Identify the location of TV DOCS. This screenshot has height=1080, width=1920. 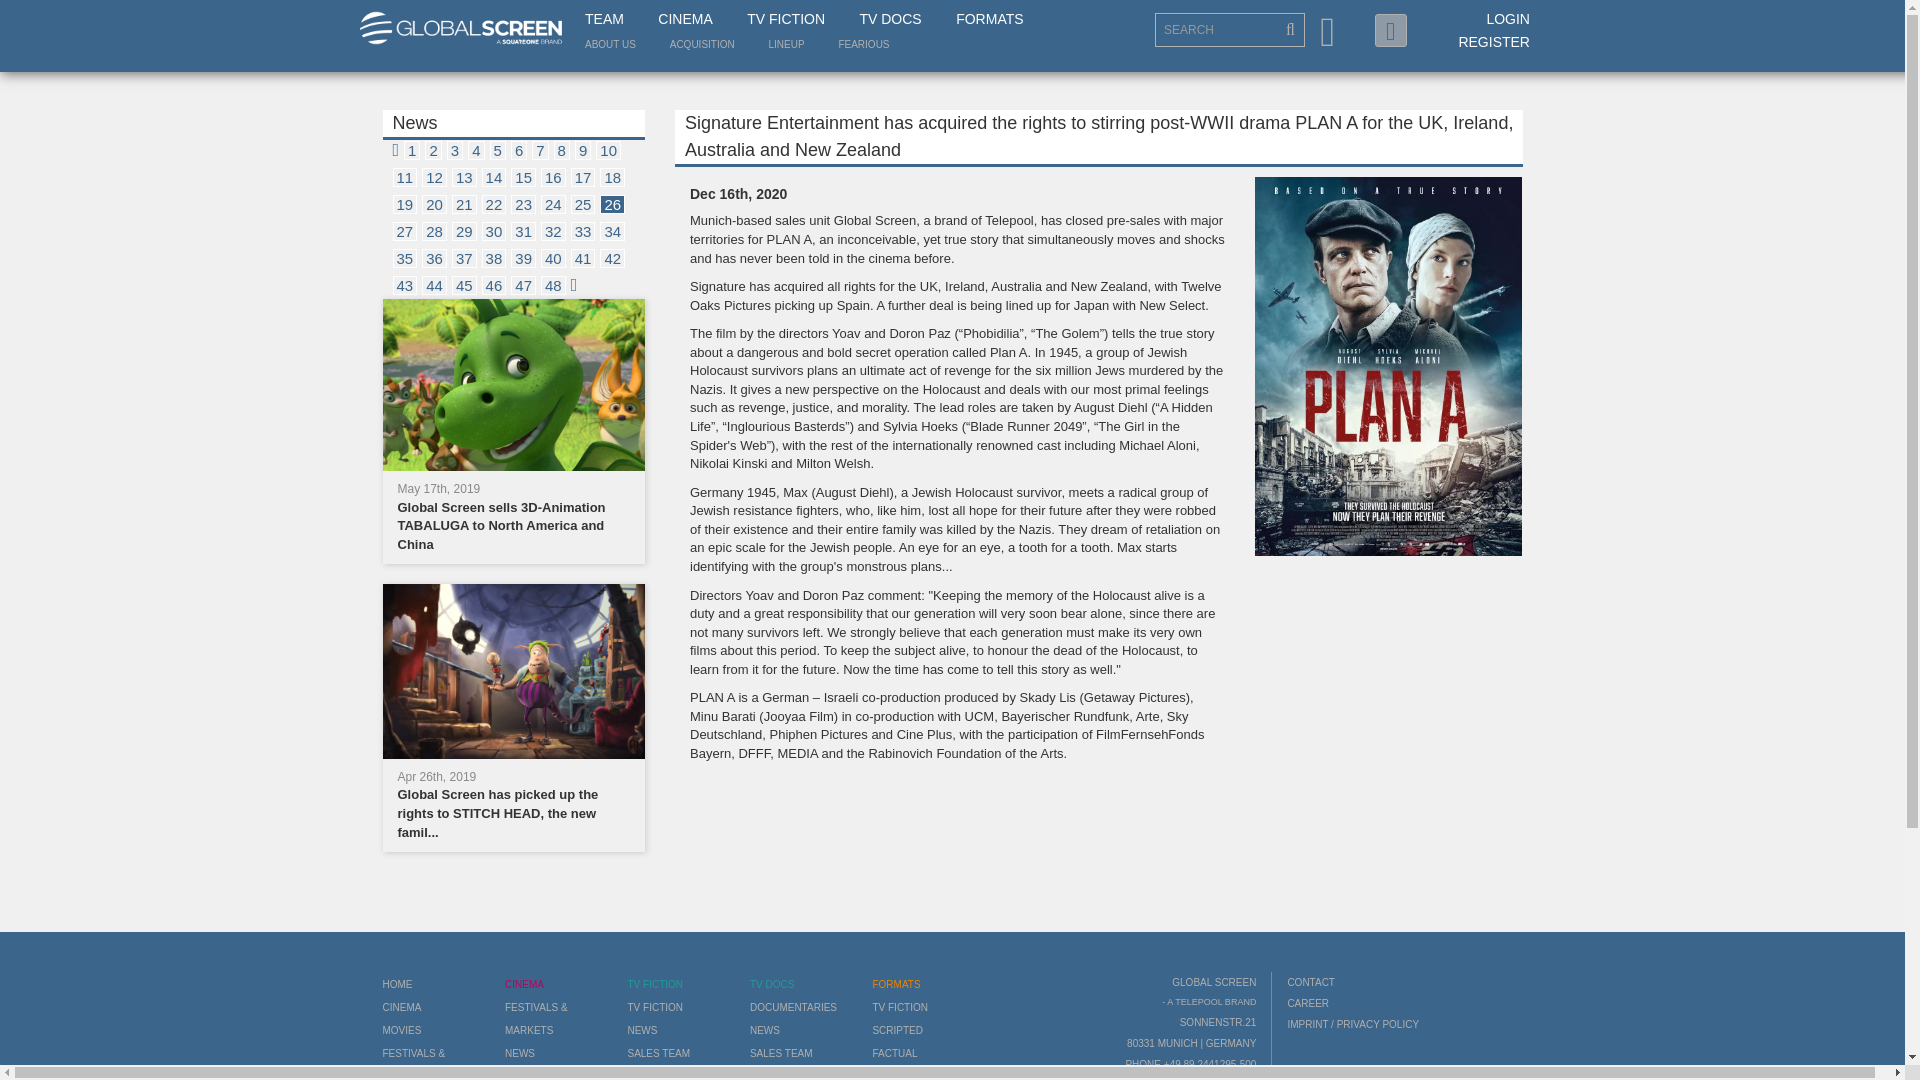
(890, 20).